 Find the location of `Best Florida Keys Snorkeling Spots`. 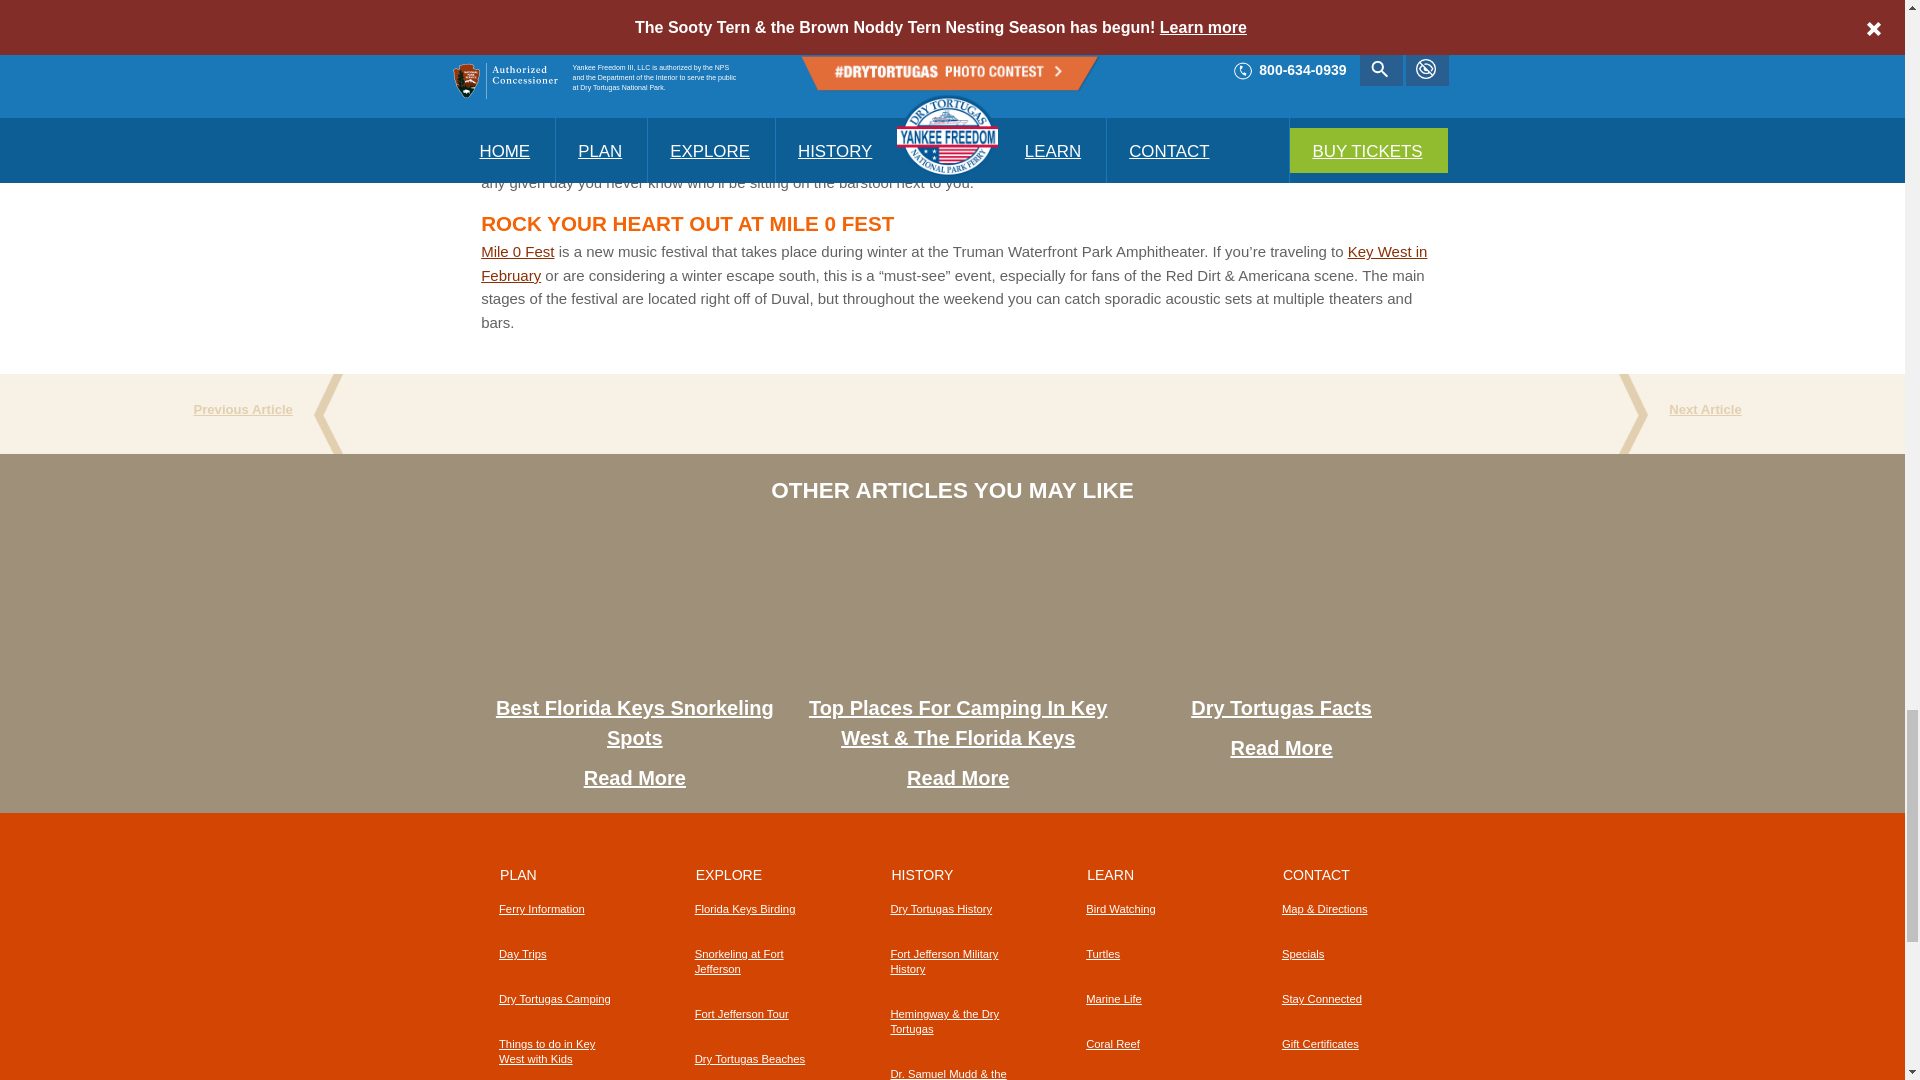

Best Florida Keys Snorkeling Spots is located at coordinates (634, 722).